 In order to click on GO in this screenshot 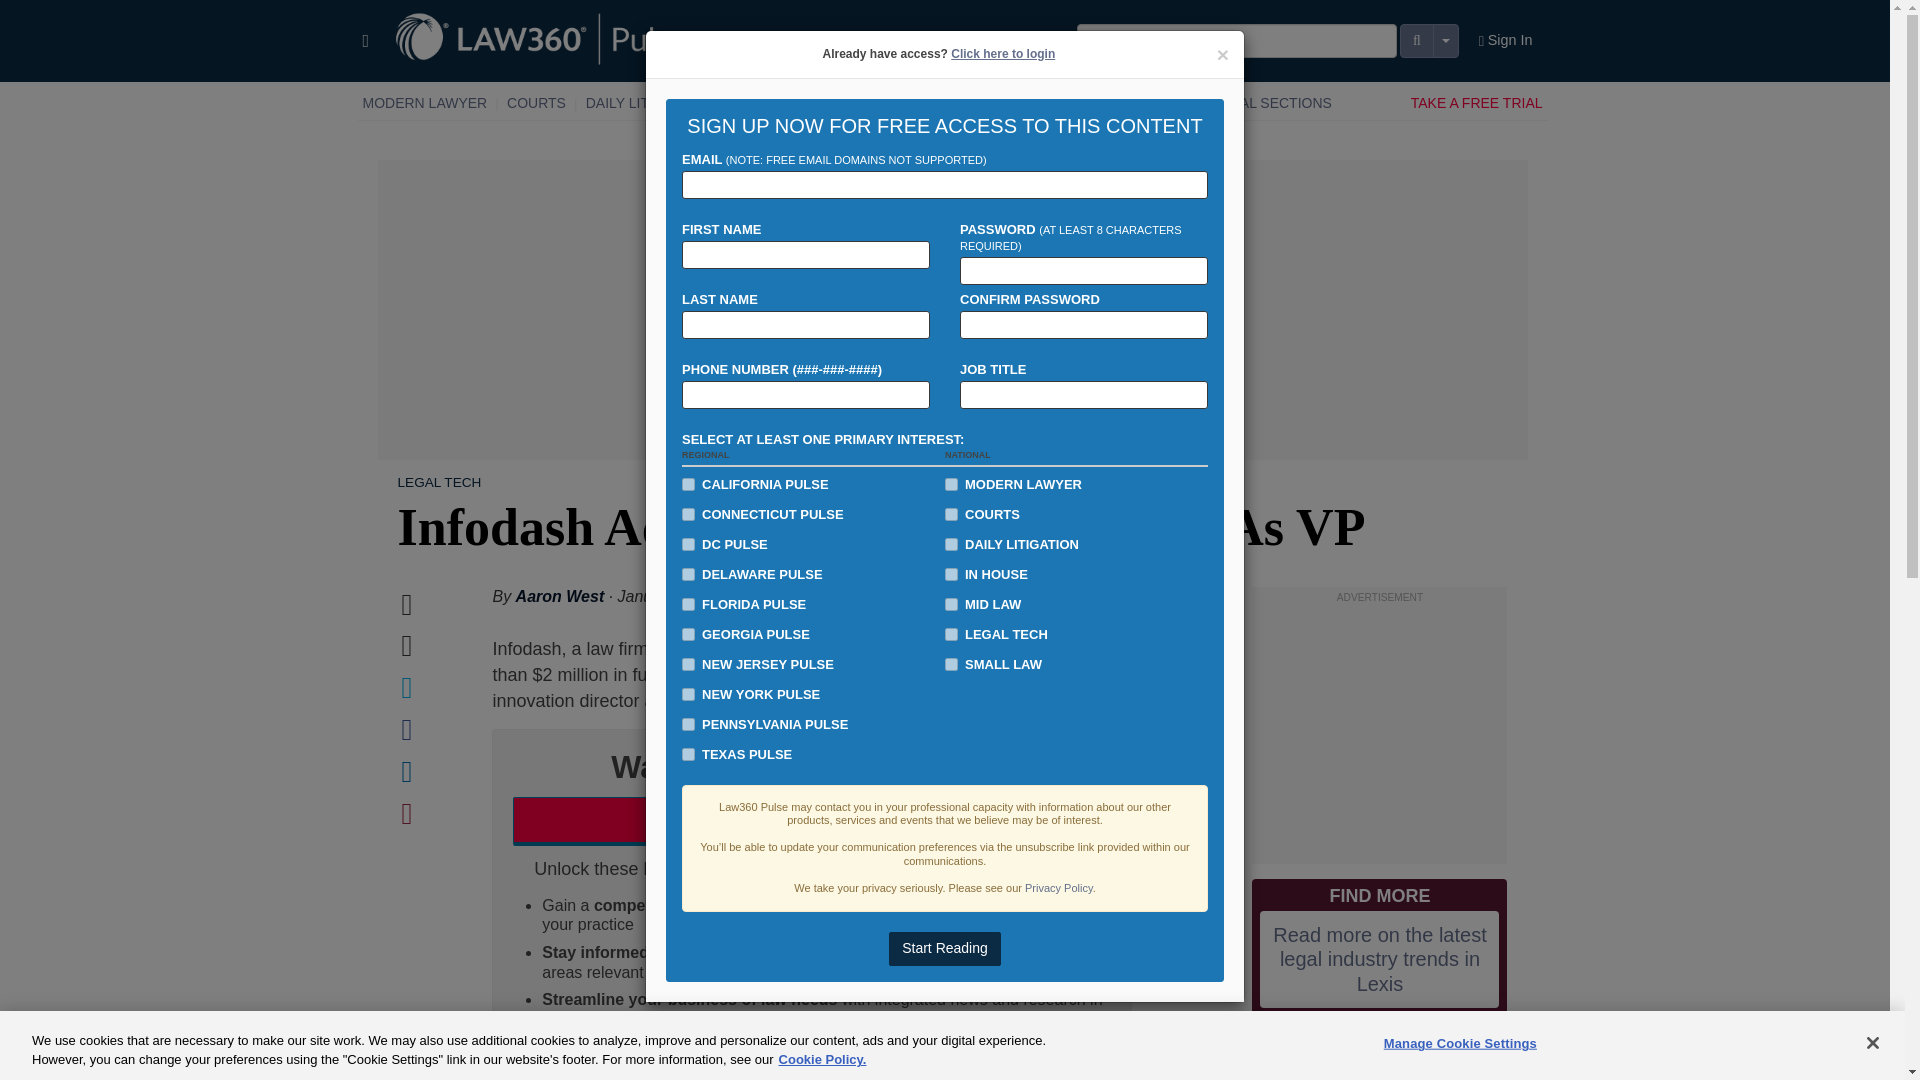, I will do `click(17, 10)`.